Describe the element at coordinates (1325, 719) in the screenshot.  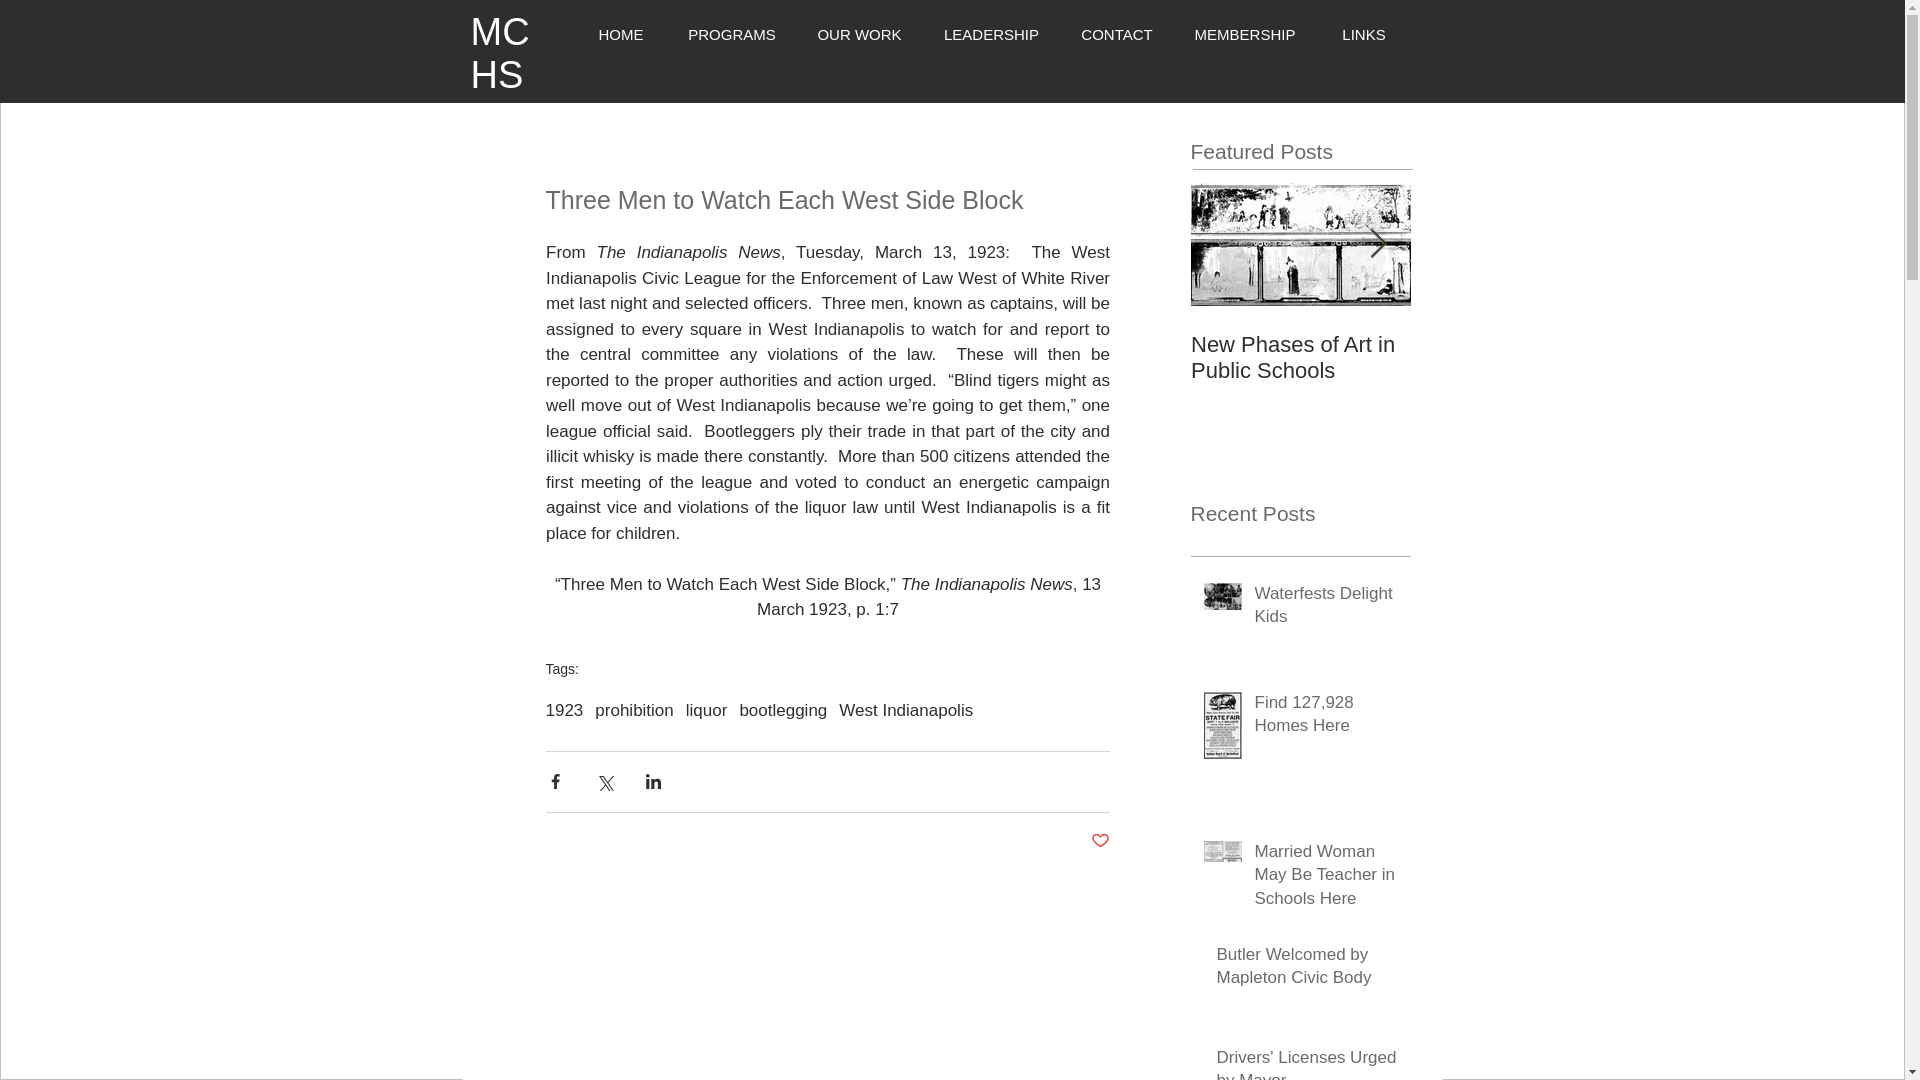
I see `Find 127,928 Homes Here` at that location.